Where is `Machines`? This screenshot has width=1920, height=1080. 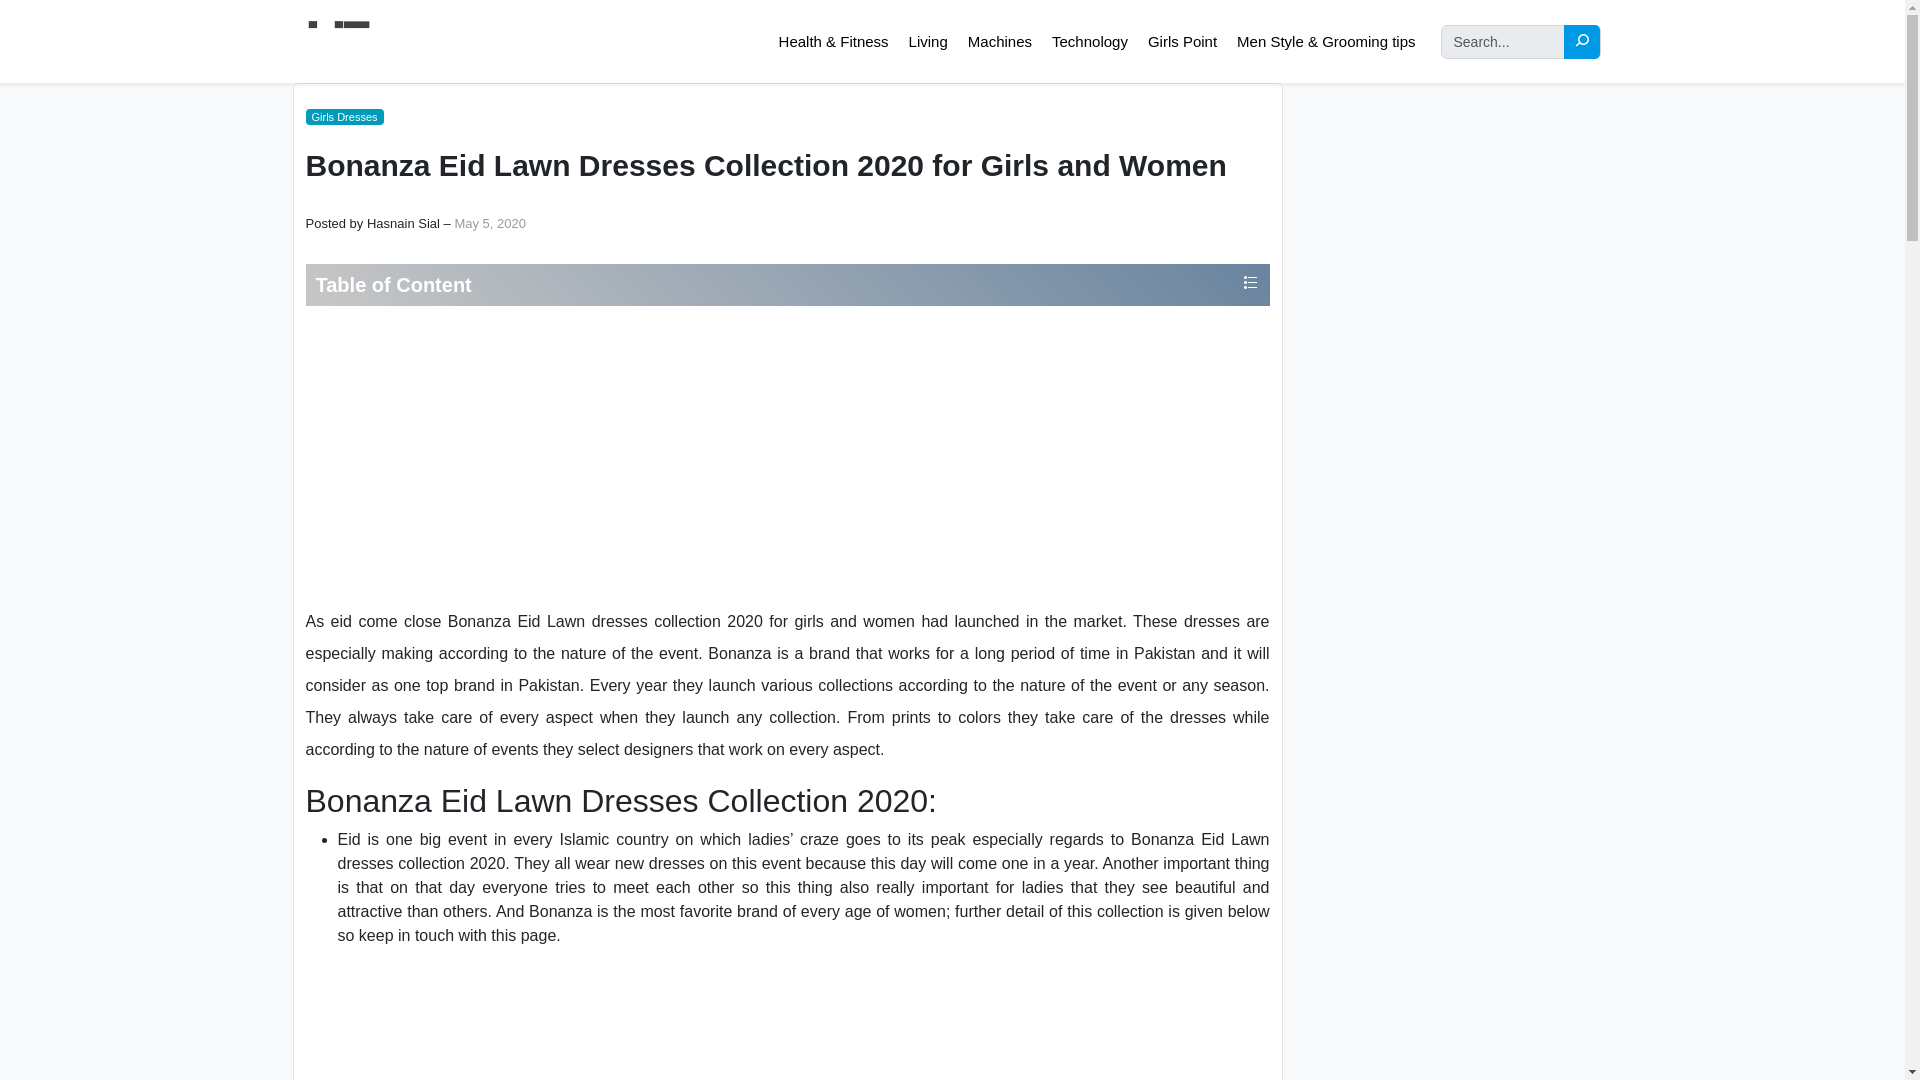 Machines is located at coordinates (1000, 42).